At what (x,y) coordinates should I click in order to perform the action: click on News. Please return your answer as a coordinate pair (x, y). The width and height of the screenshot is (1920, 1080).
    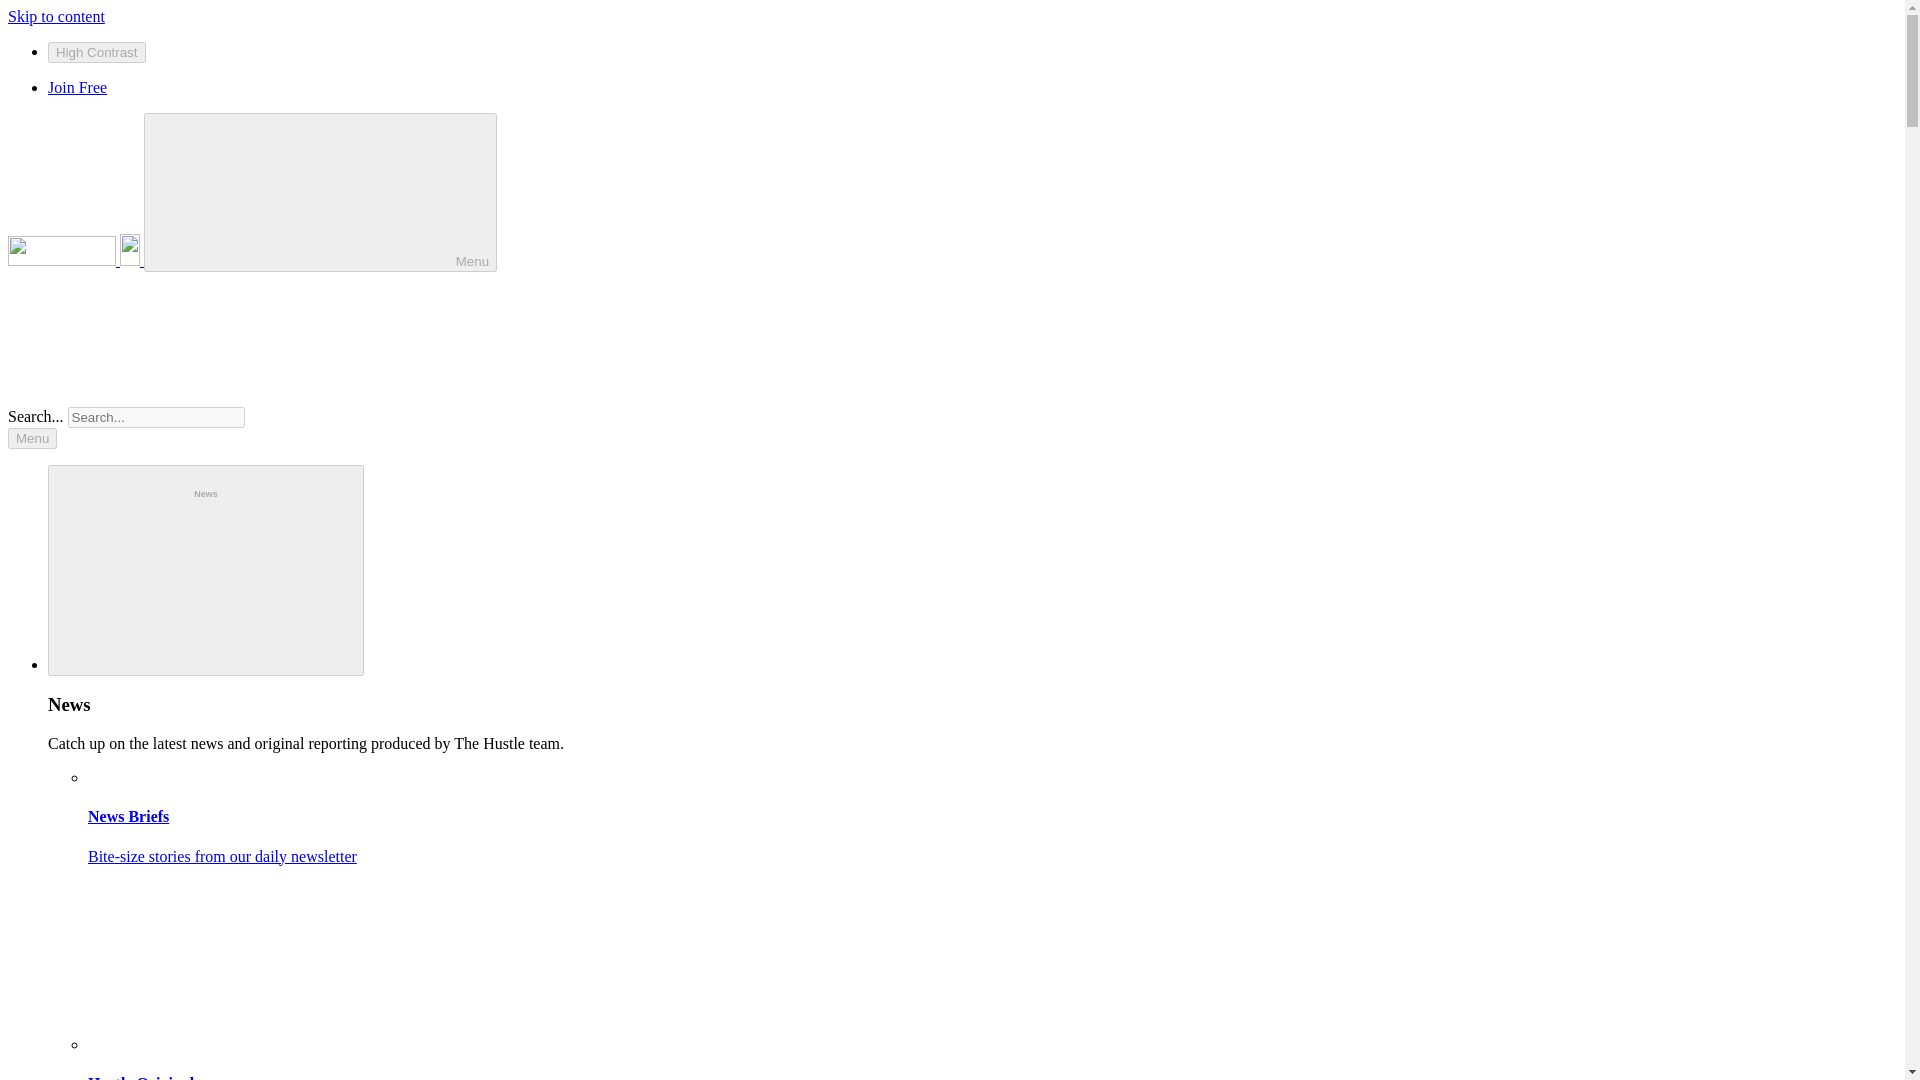
    Looking at the image, I should click on (206, 570).